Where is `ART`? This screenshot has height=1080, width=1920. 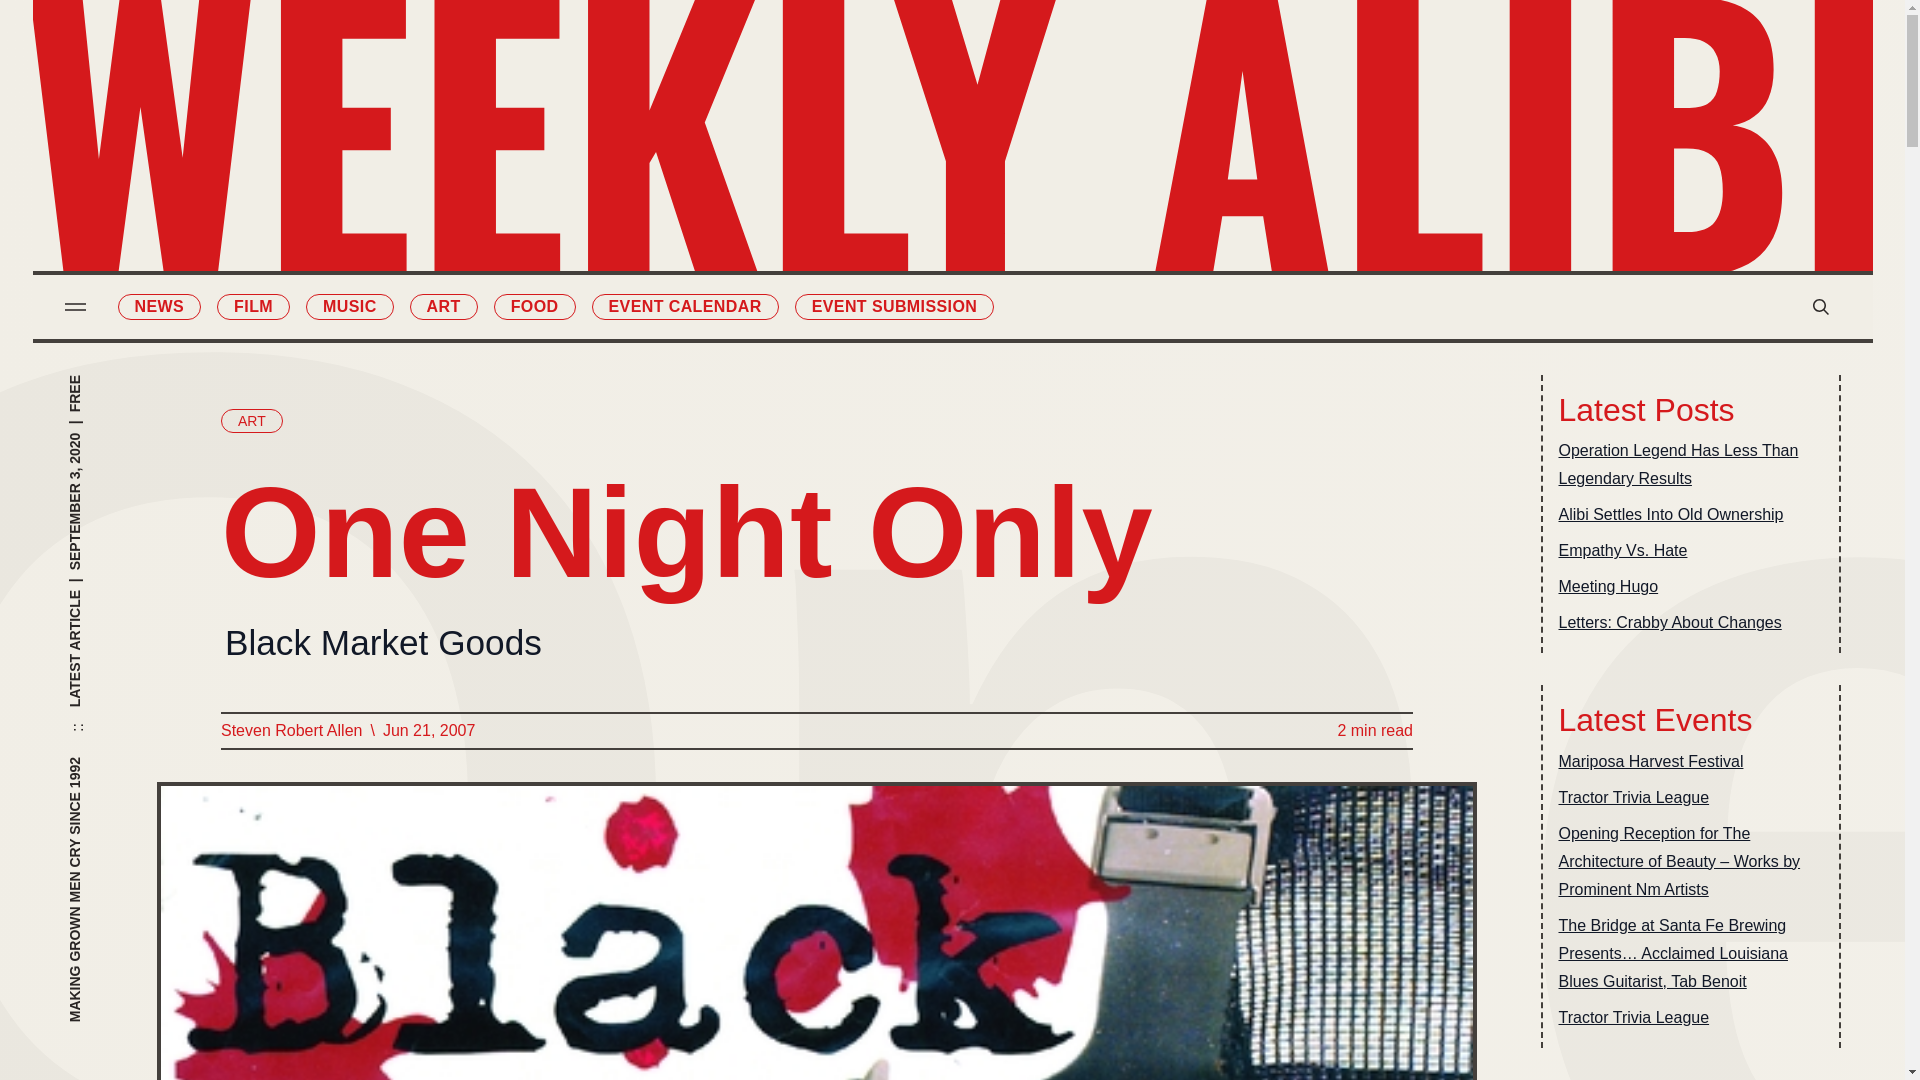
ART is located at coordinates (251, 421).